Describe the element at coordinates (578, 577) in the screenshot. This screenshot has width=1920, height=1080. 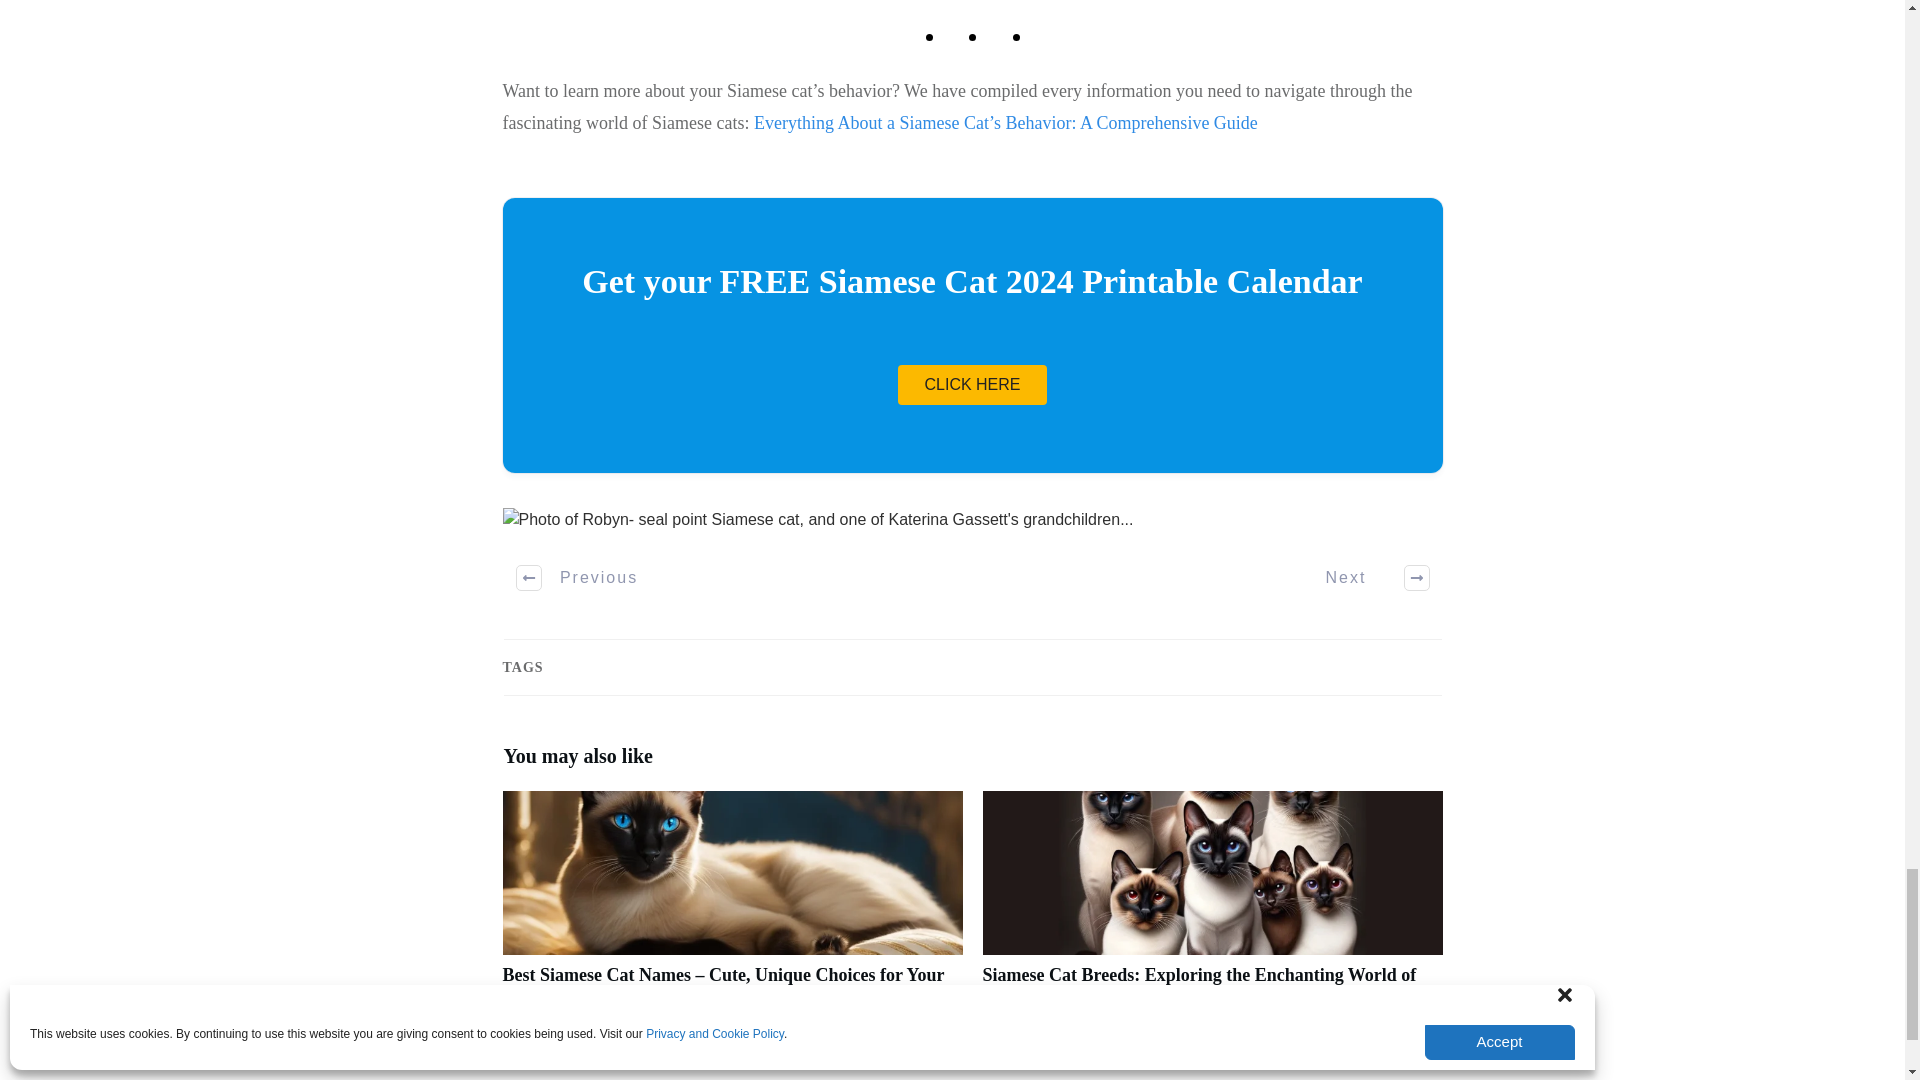
I see `Previous` at that location.